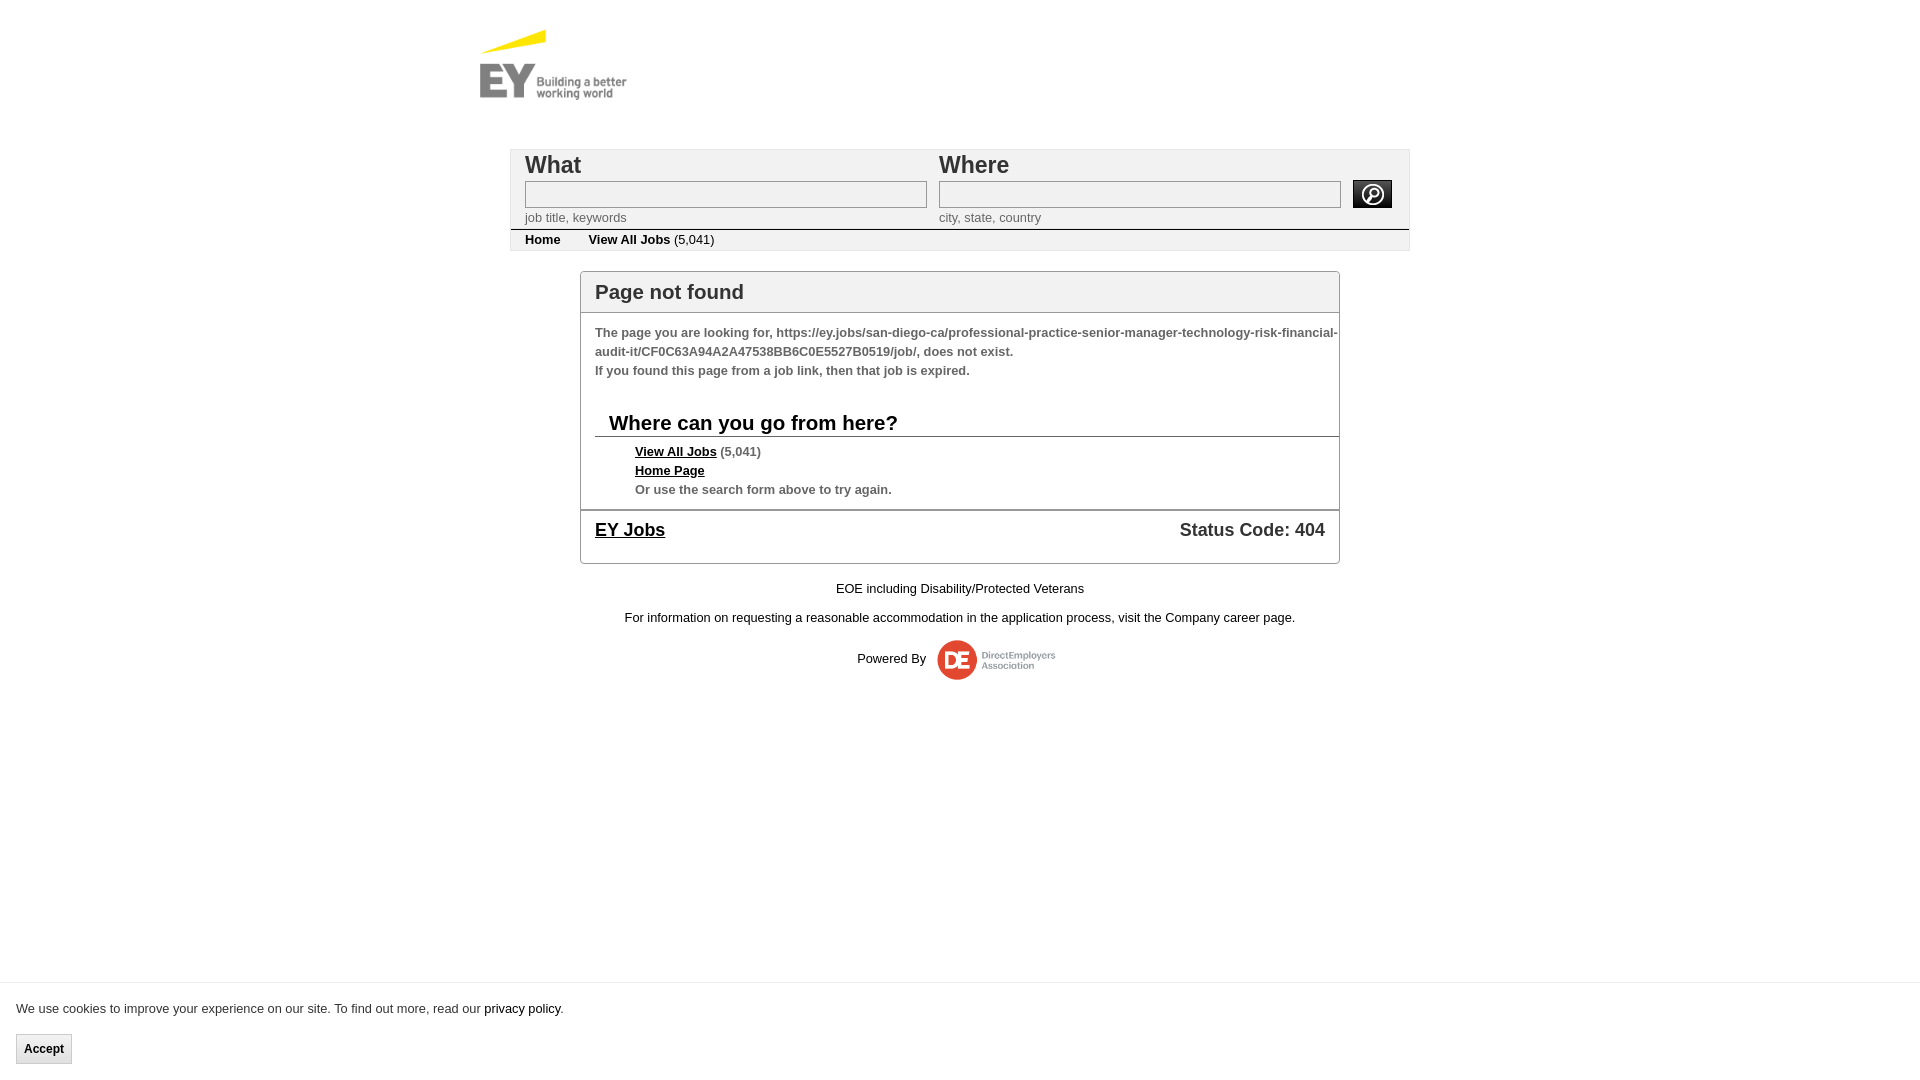 The image size is (1920, 1080). Describe the element at coordinates (726, 194) in the screenshot. I see `Search Phrase` at that location.